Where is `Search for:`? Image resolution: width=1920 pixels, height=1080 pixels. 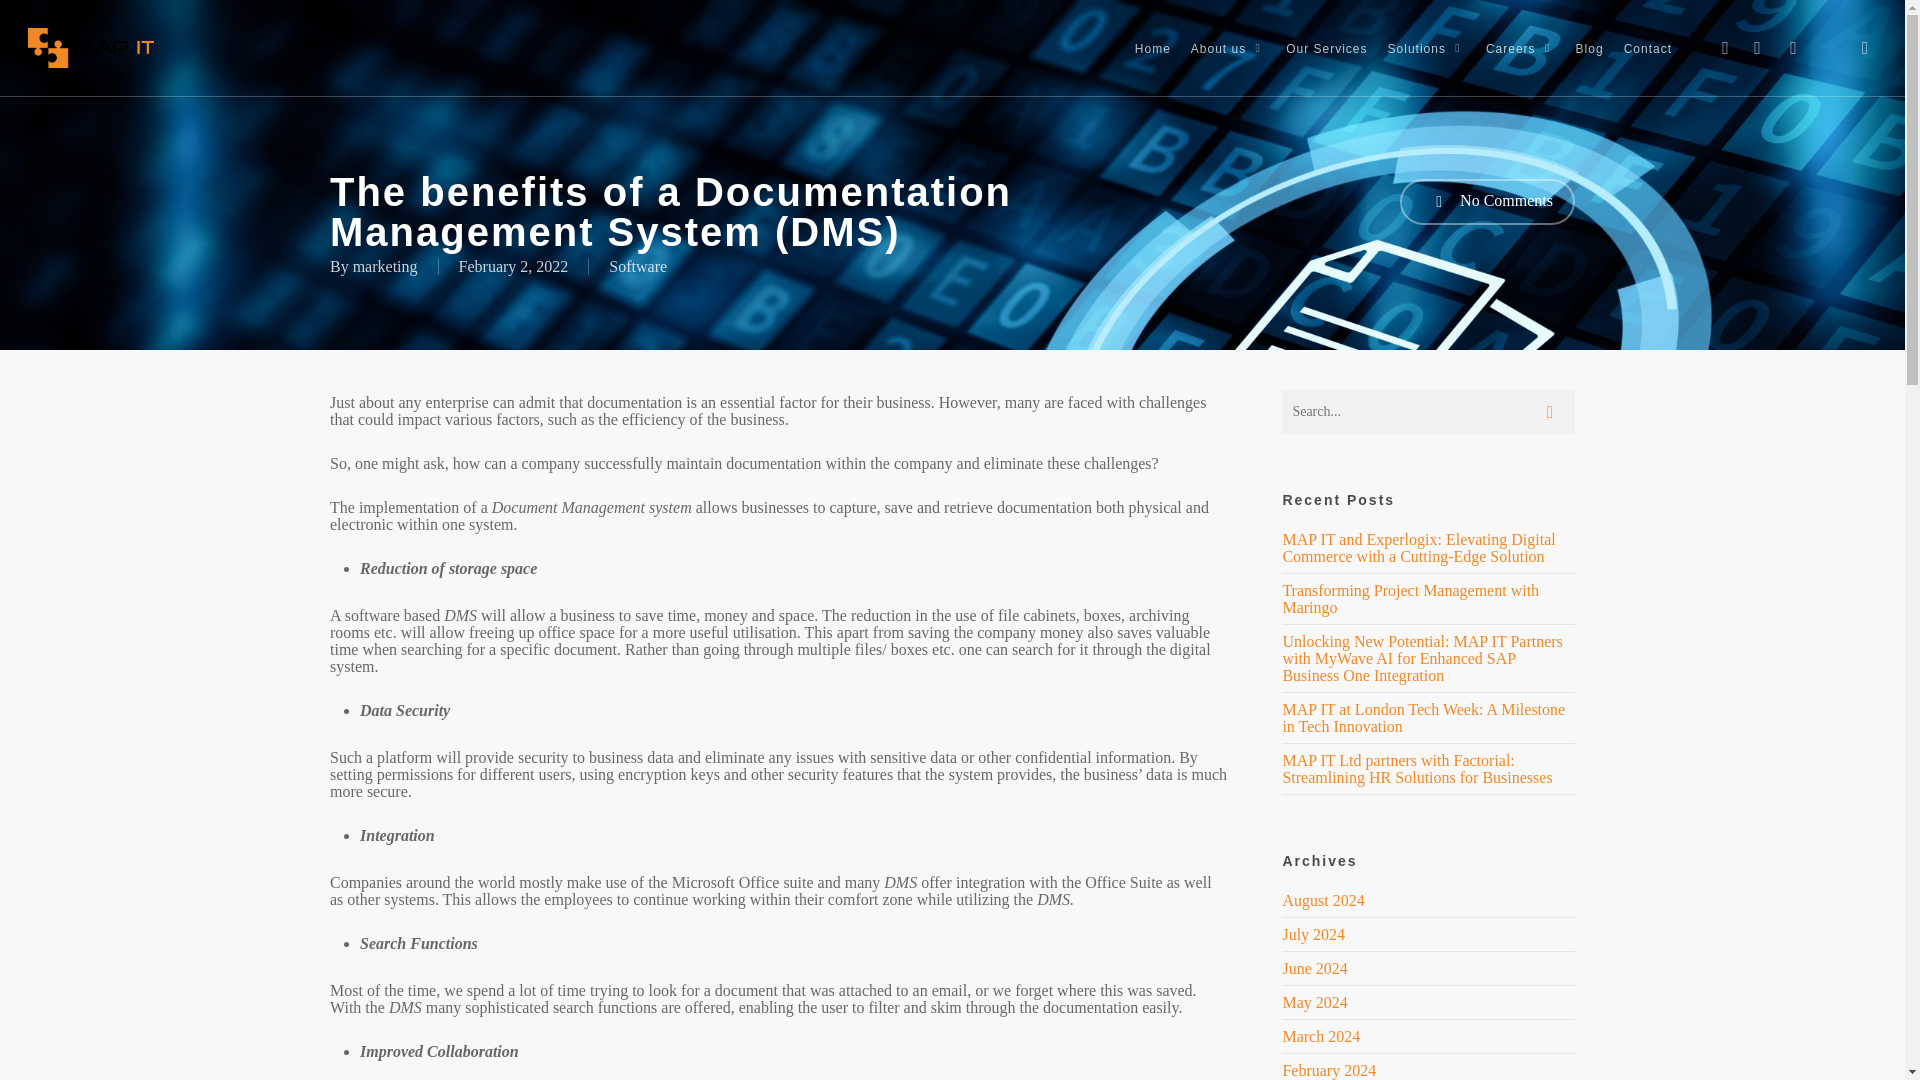
Search for: is located at coordinates (1428, 412).